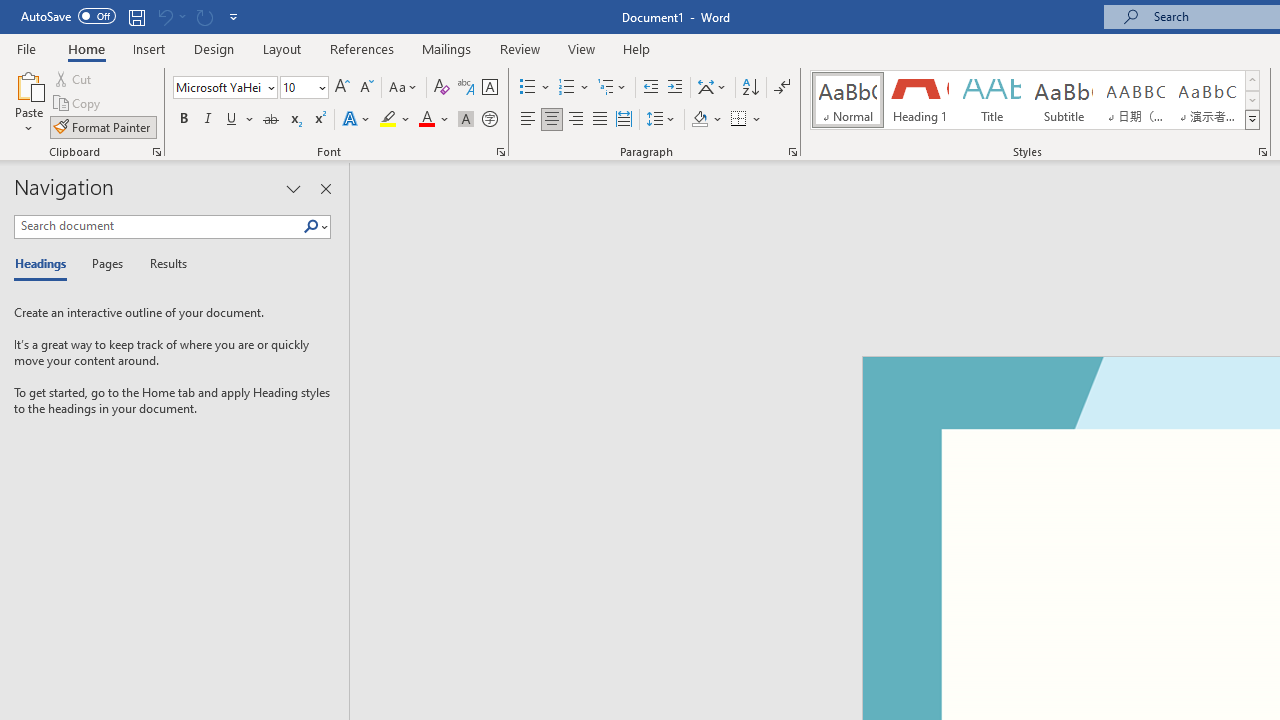 This screenshot has height=720, width=1280. I want to click on Help, so click(637, 48).